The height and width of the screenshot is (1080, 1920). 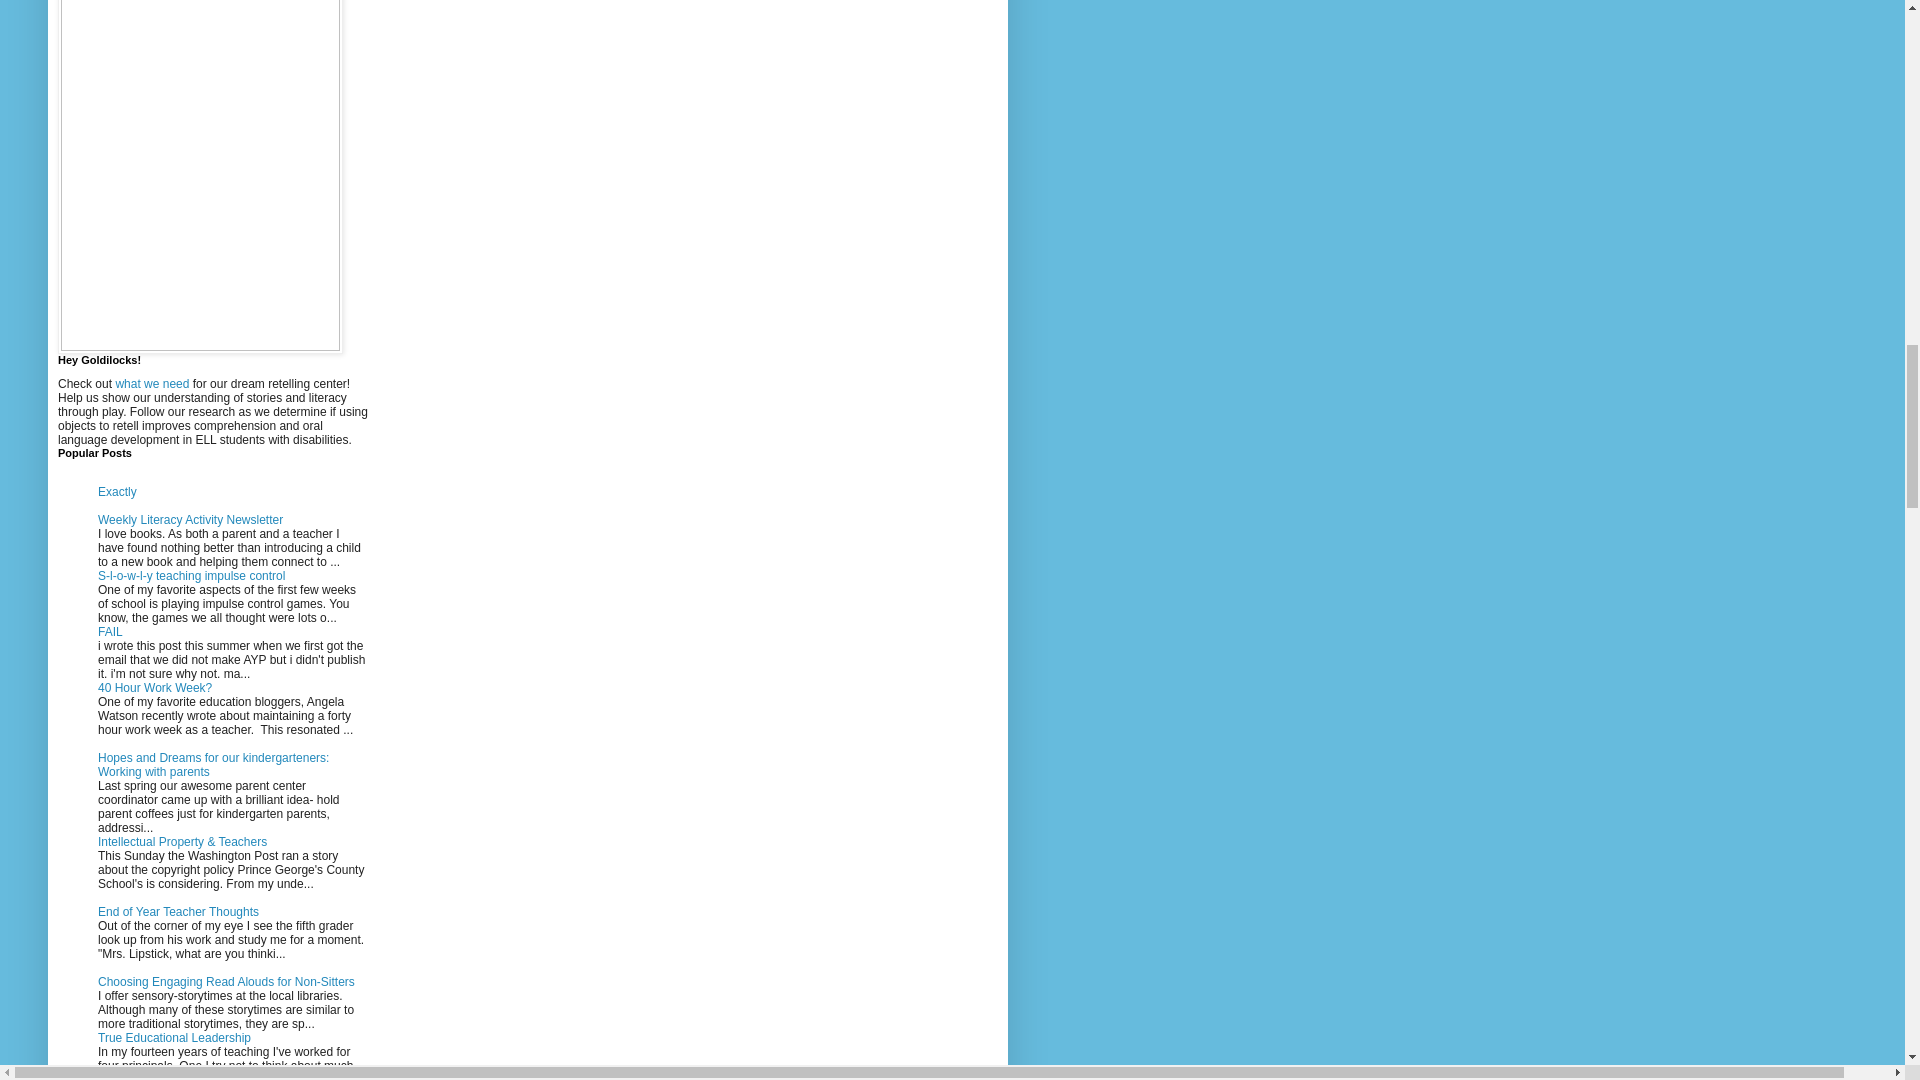 What do you see at coordinates (152, 383) in the screenshot?
I see `what we need` at bounding box center [152, 383].